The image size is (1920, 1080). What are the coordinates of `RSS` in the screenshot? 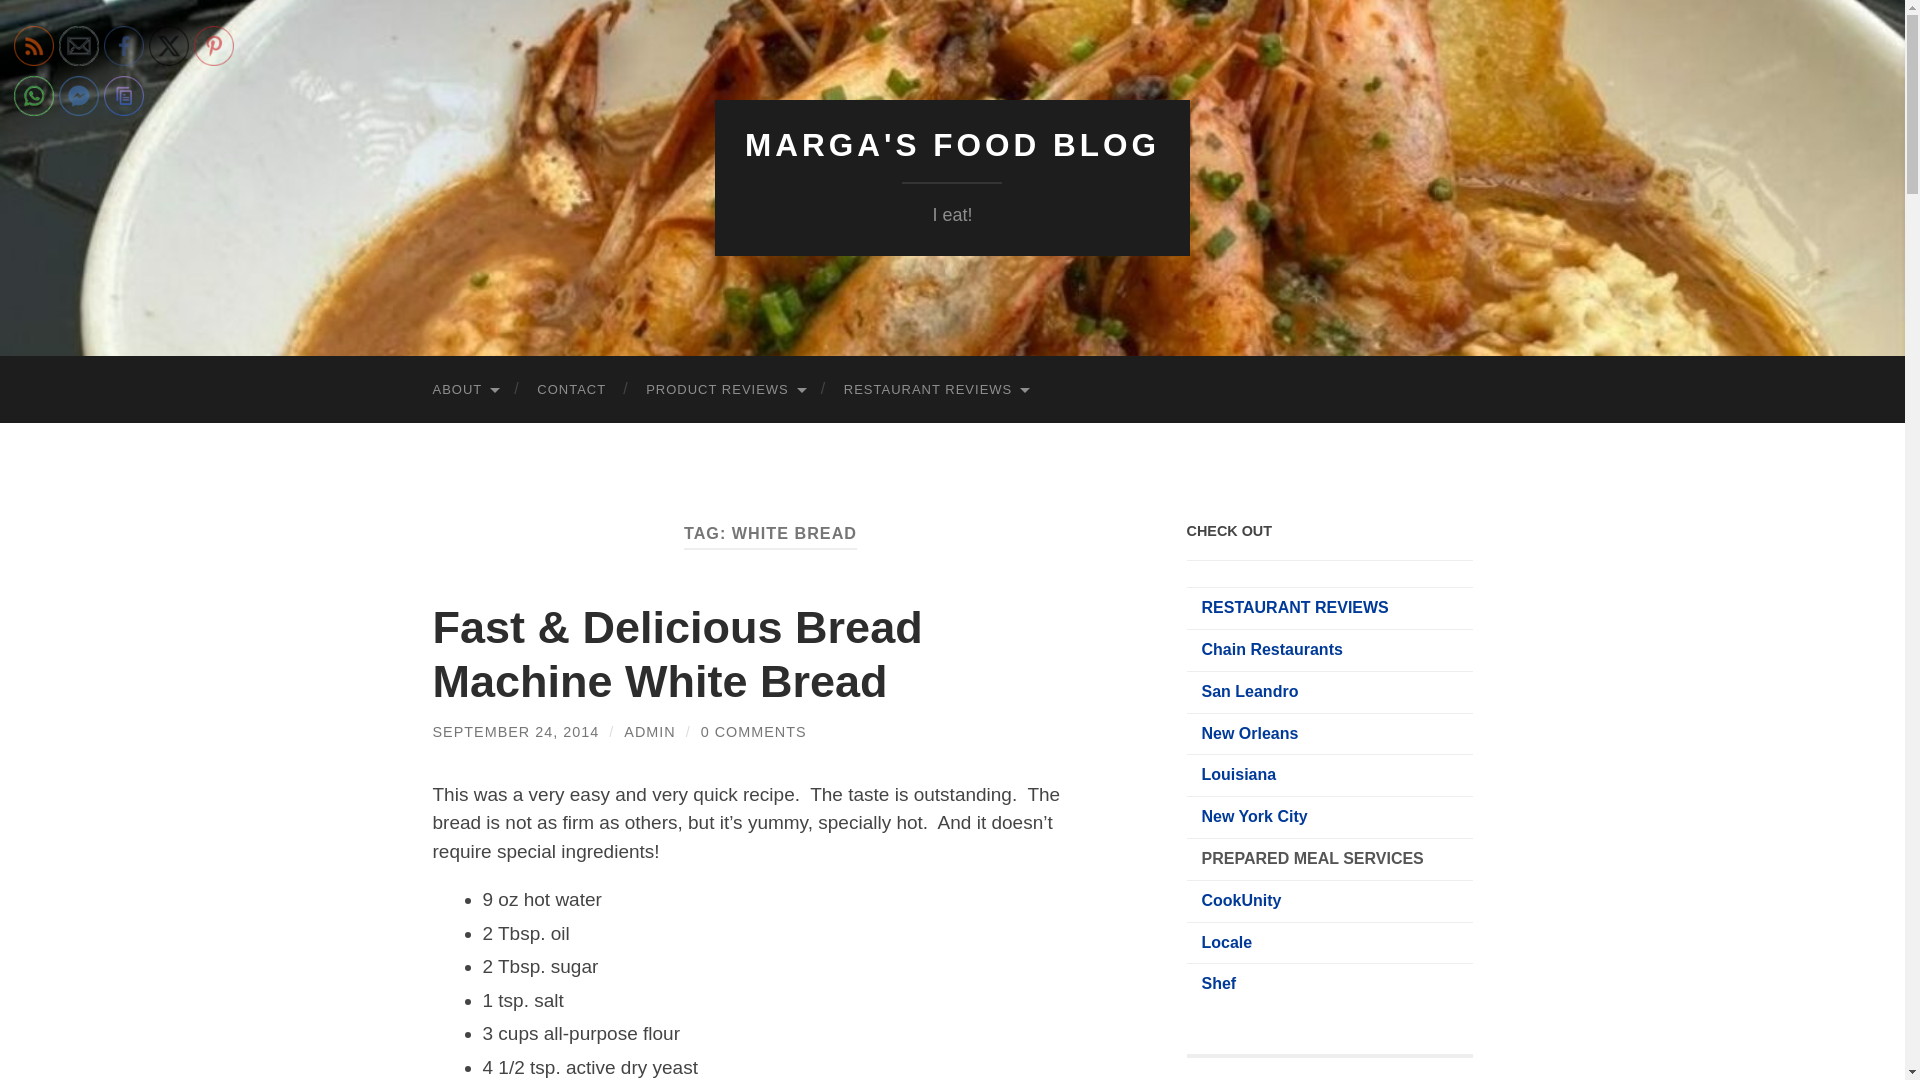 It's located at (33, 45).